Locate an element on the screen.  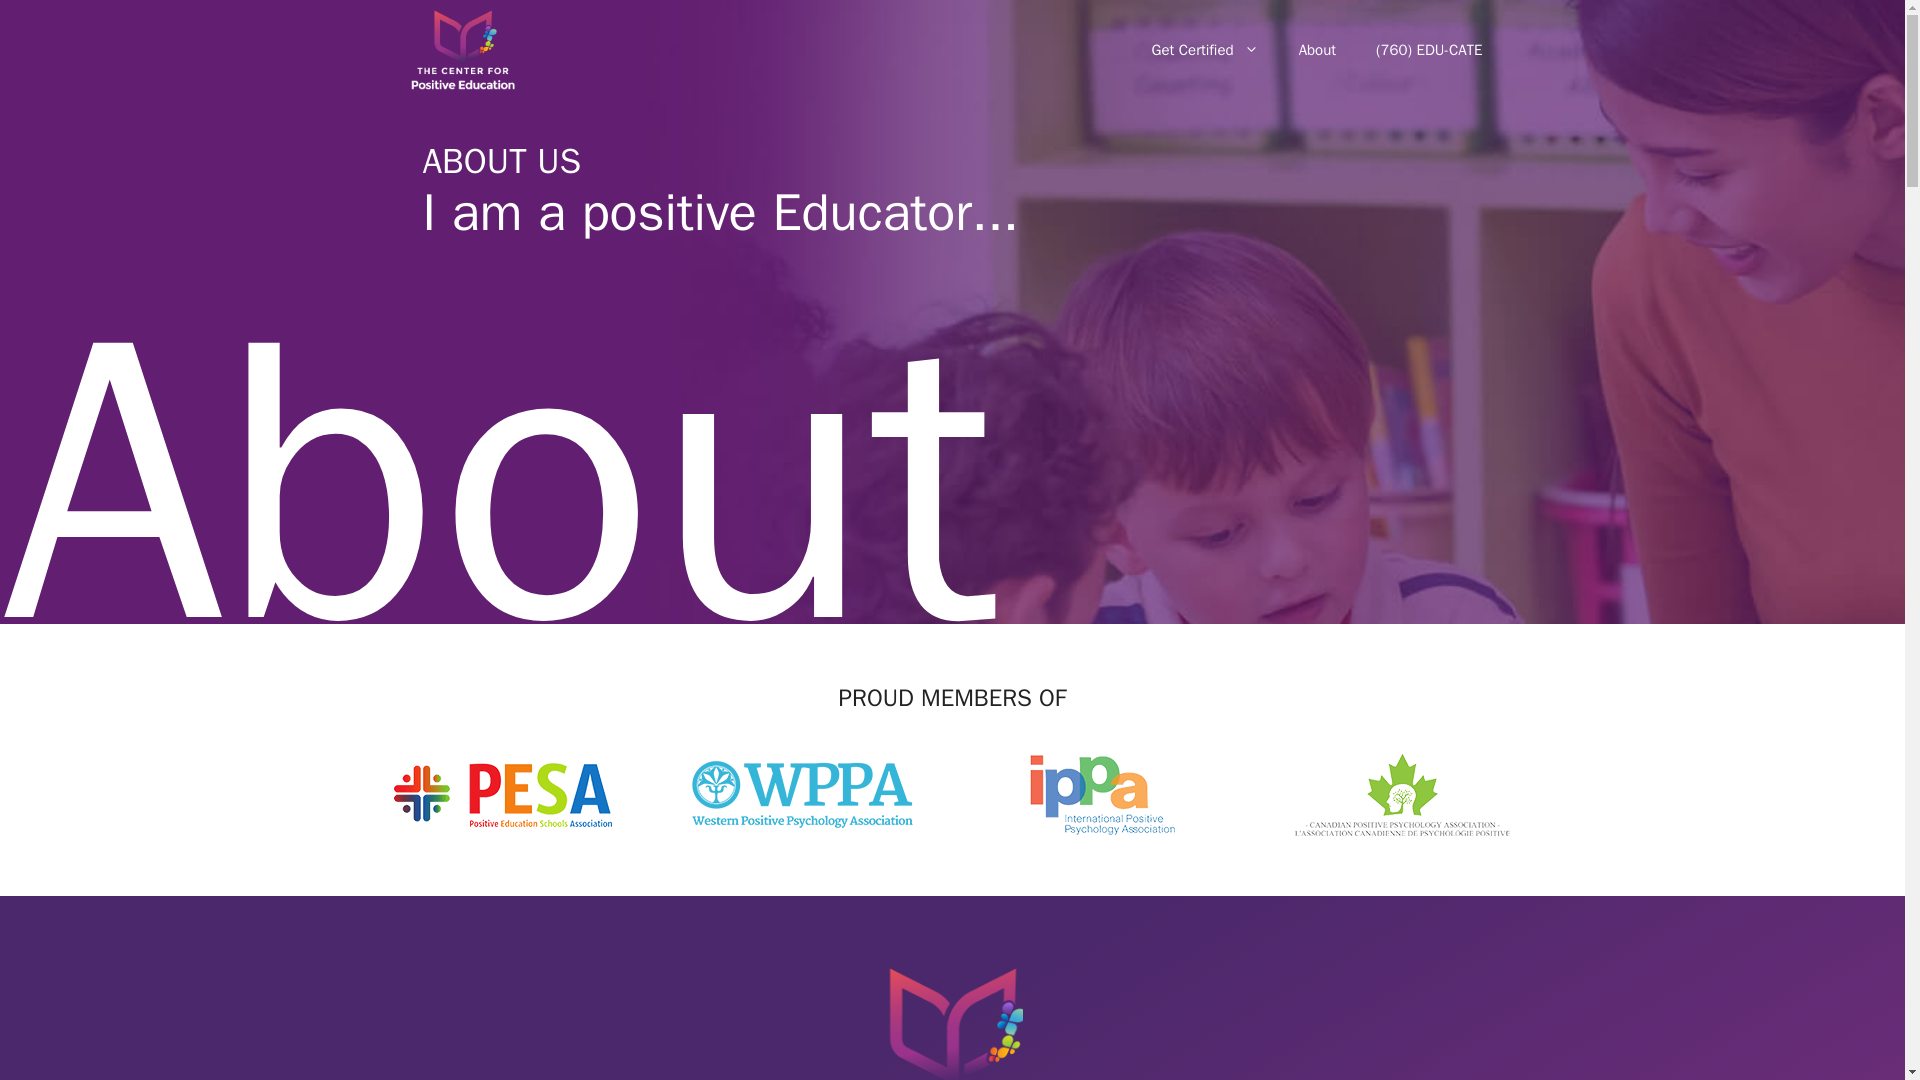
wppa is located at coordinates (802, 794).